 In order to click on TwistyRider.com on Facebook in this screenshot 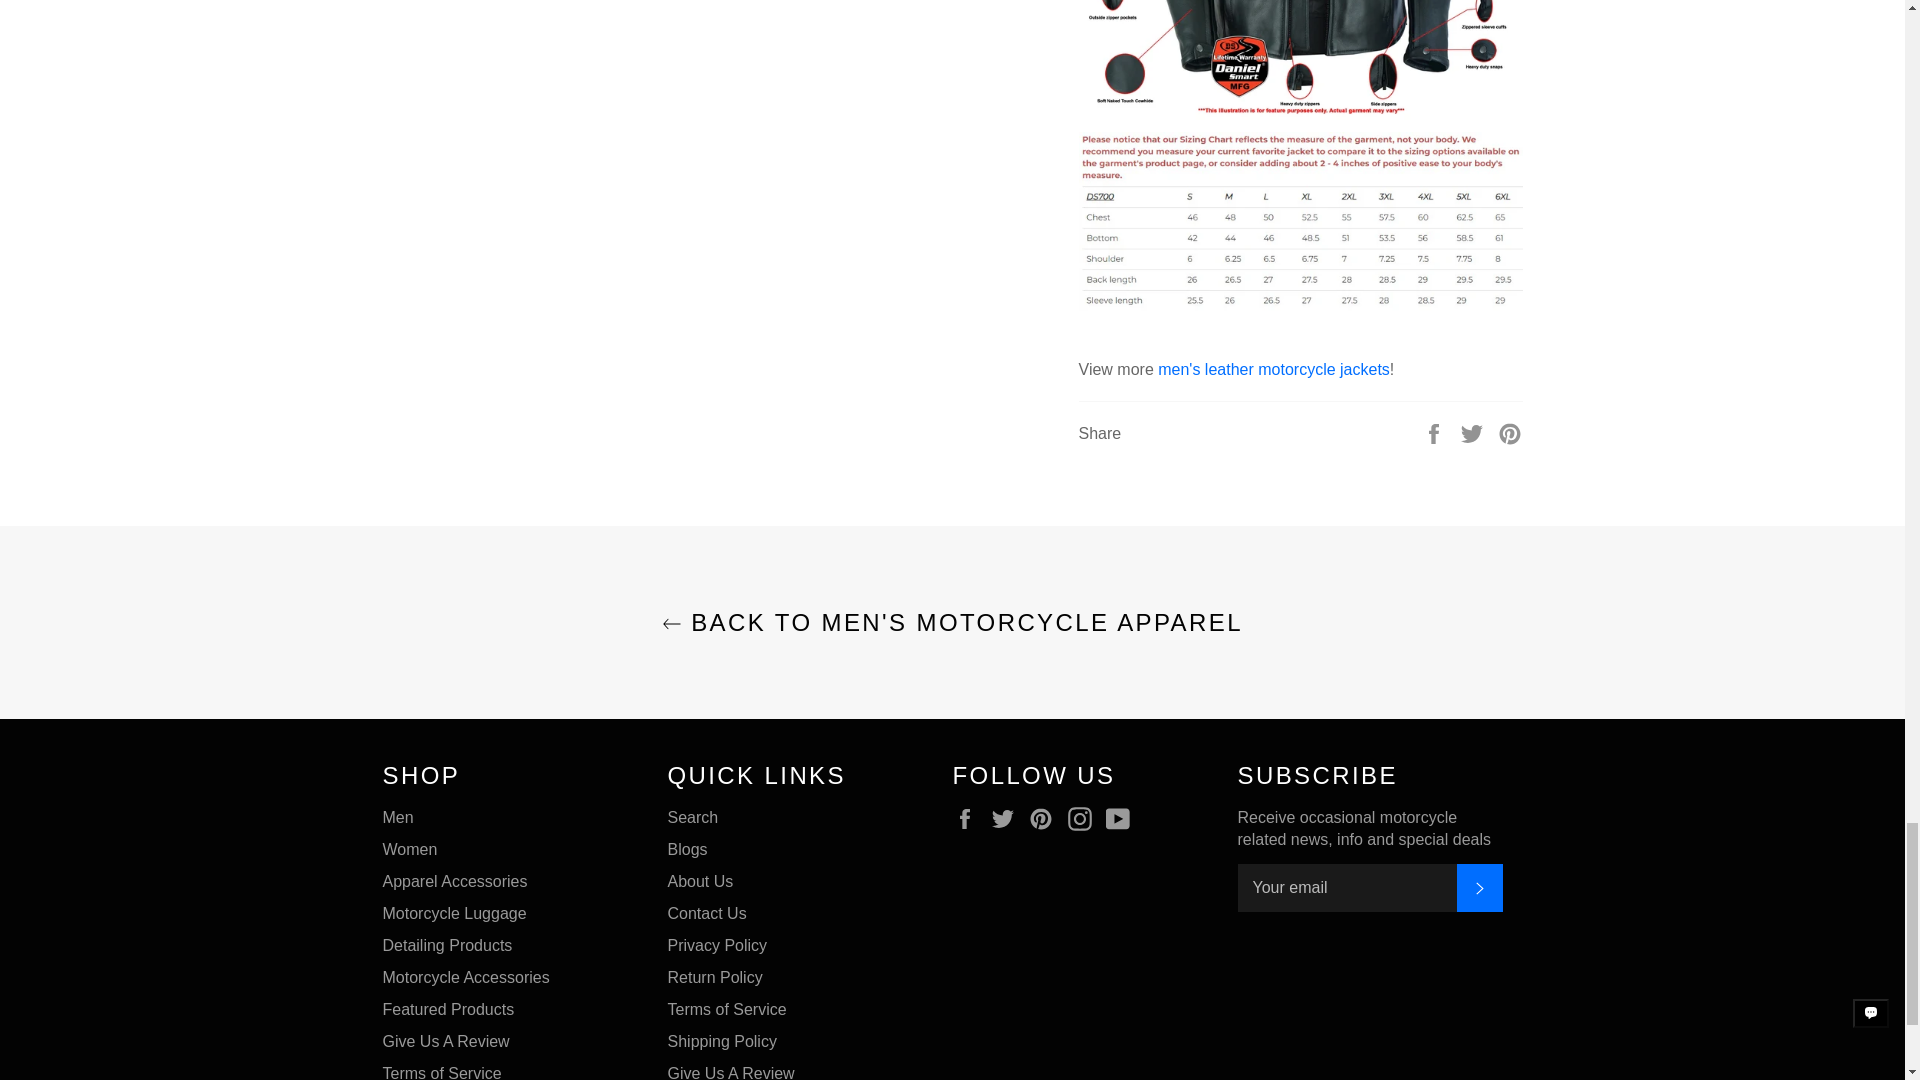, I will do `click(969, 818)`.